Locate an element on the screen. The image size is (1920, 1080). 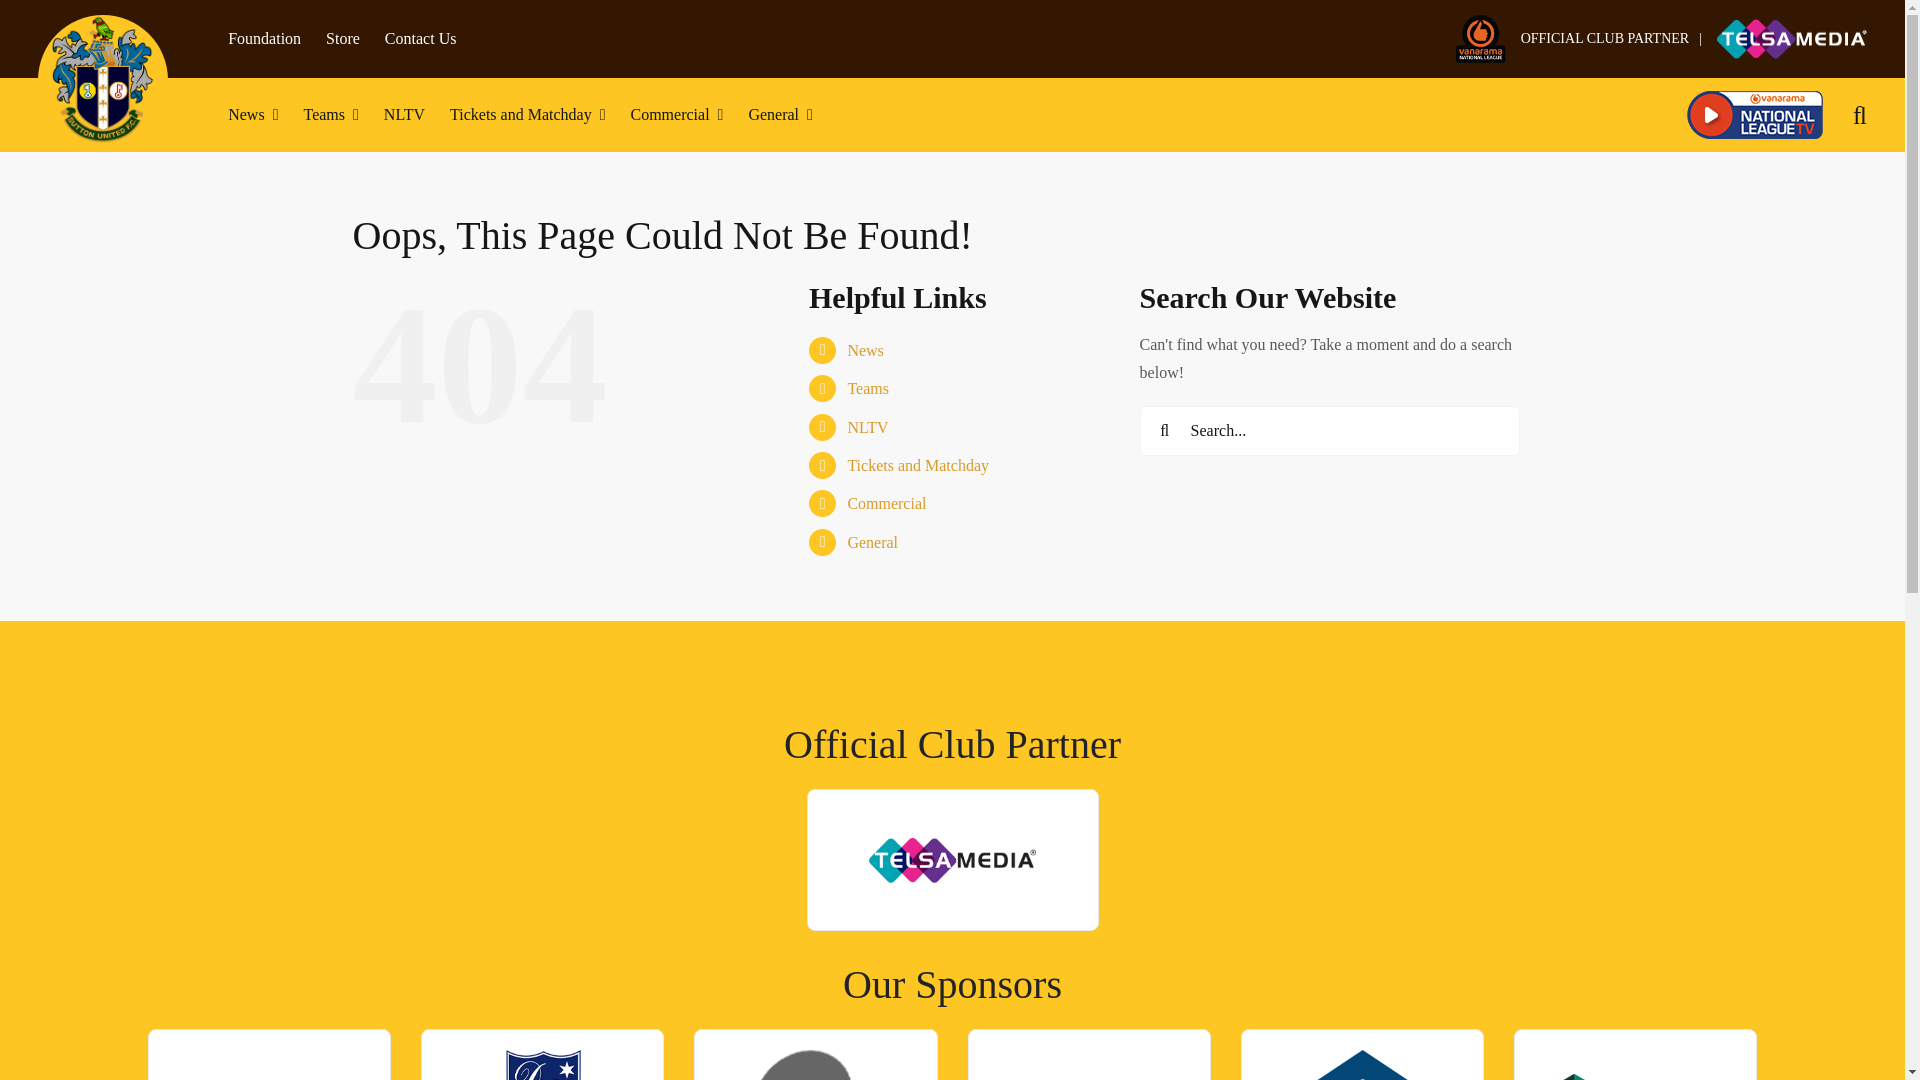
Tickets and Matchday is located at coordinates (526, 114).